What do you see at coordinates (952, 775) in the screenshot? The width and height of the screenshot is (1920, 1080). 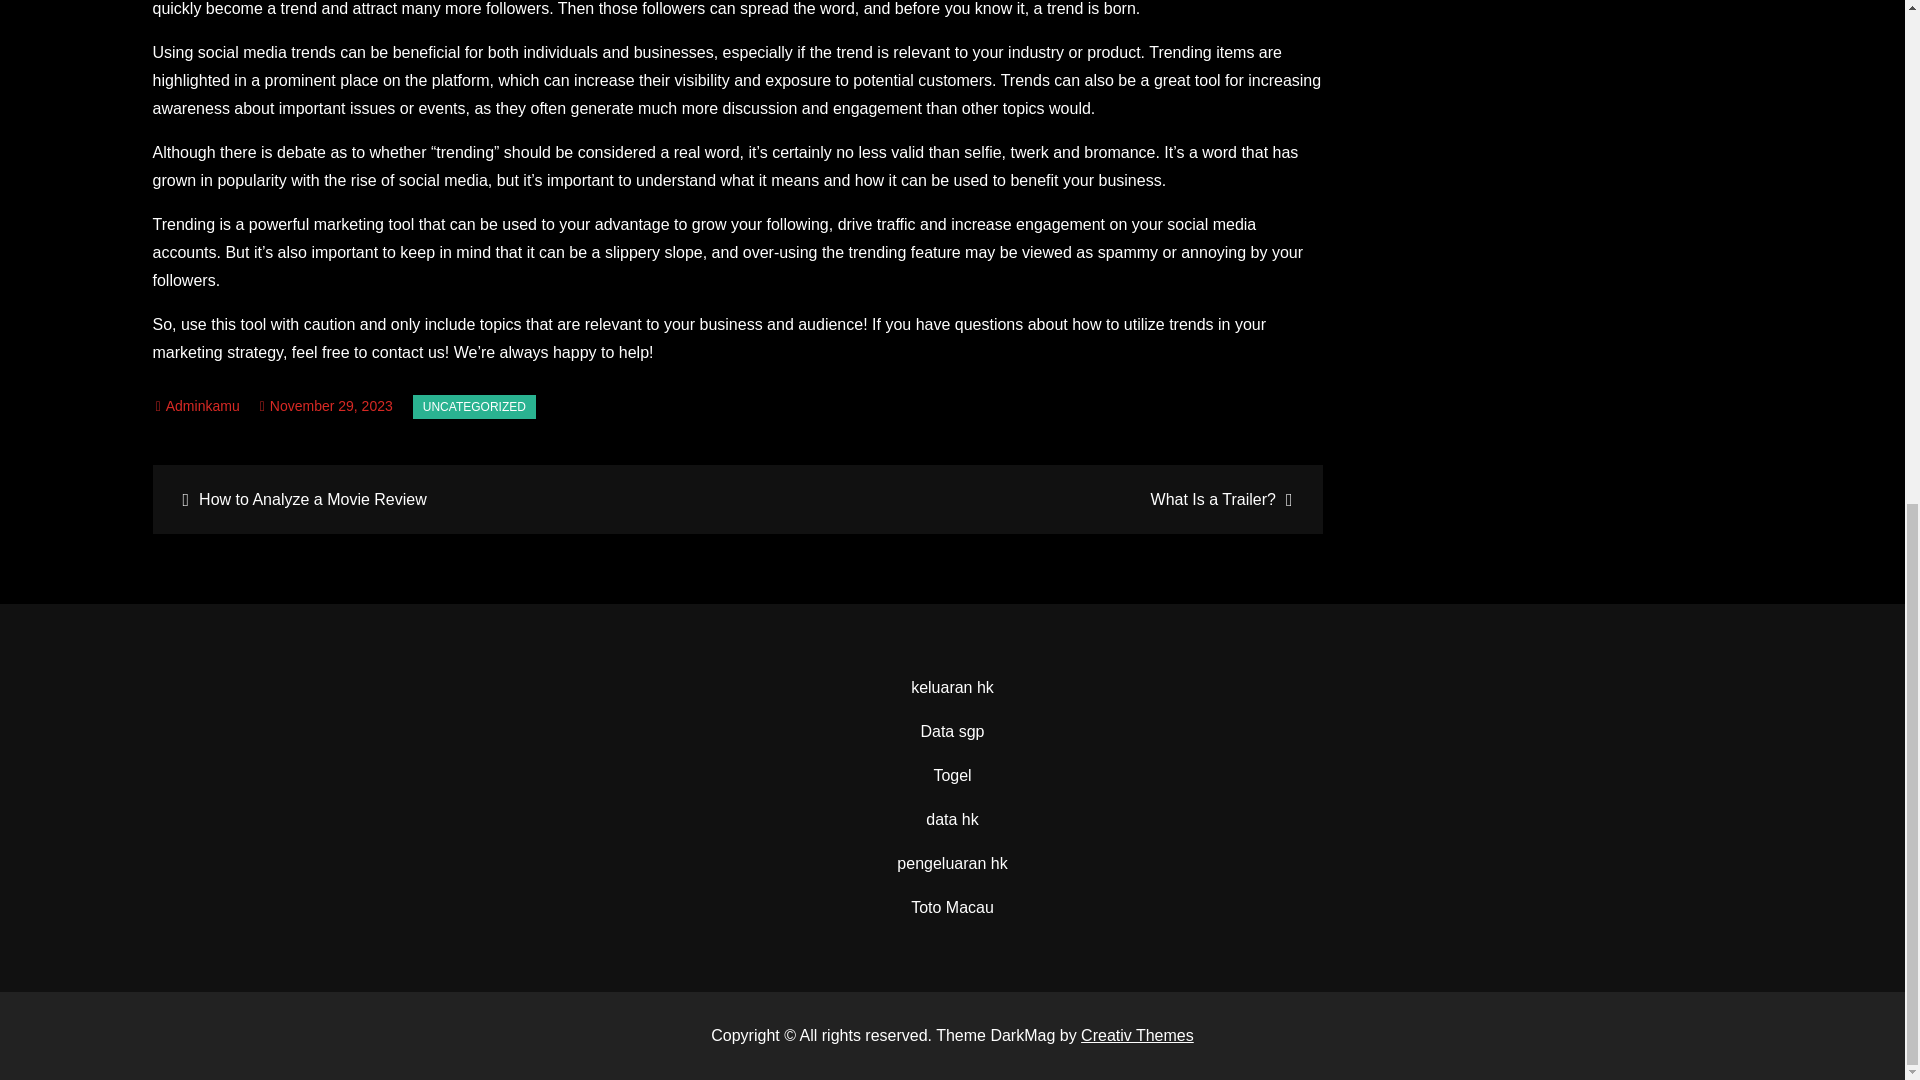 I see `Togel` at bounding box center [952, 775].